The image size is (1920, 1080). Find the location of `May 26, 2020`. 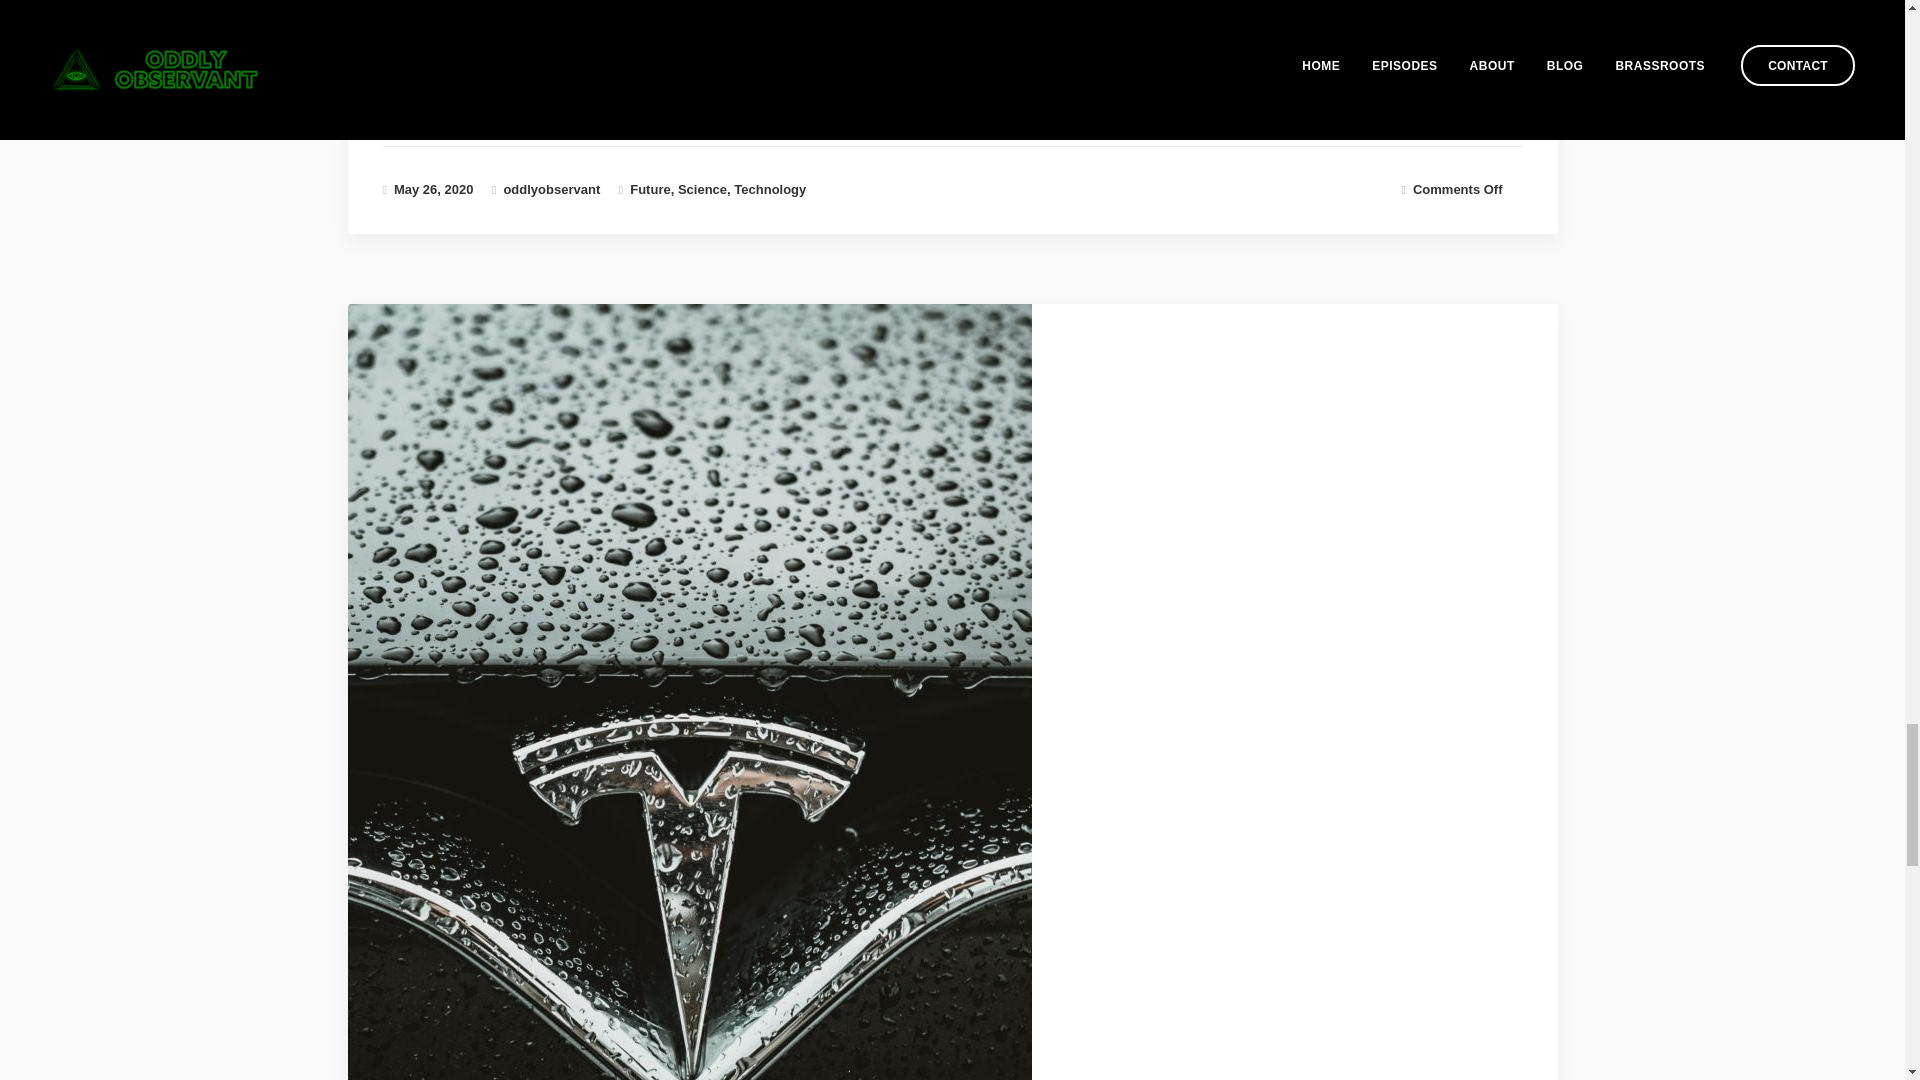

May 26, 2020 is located at coordinates (434, 189).